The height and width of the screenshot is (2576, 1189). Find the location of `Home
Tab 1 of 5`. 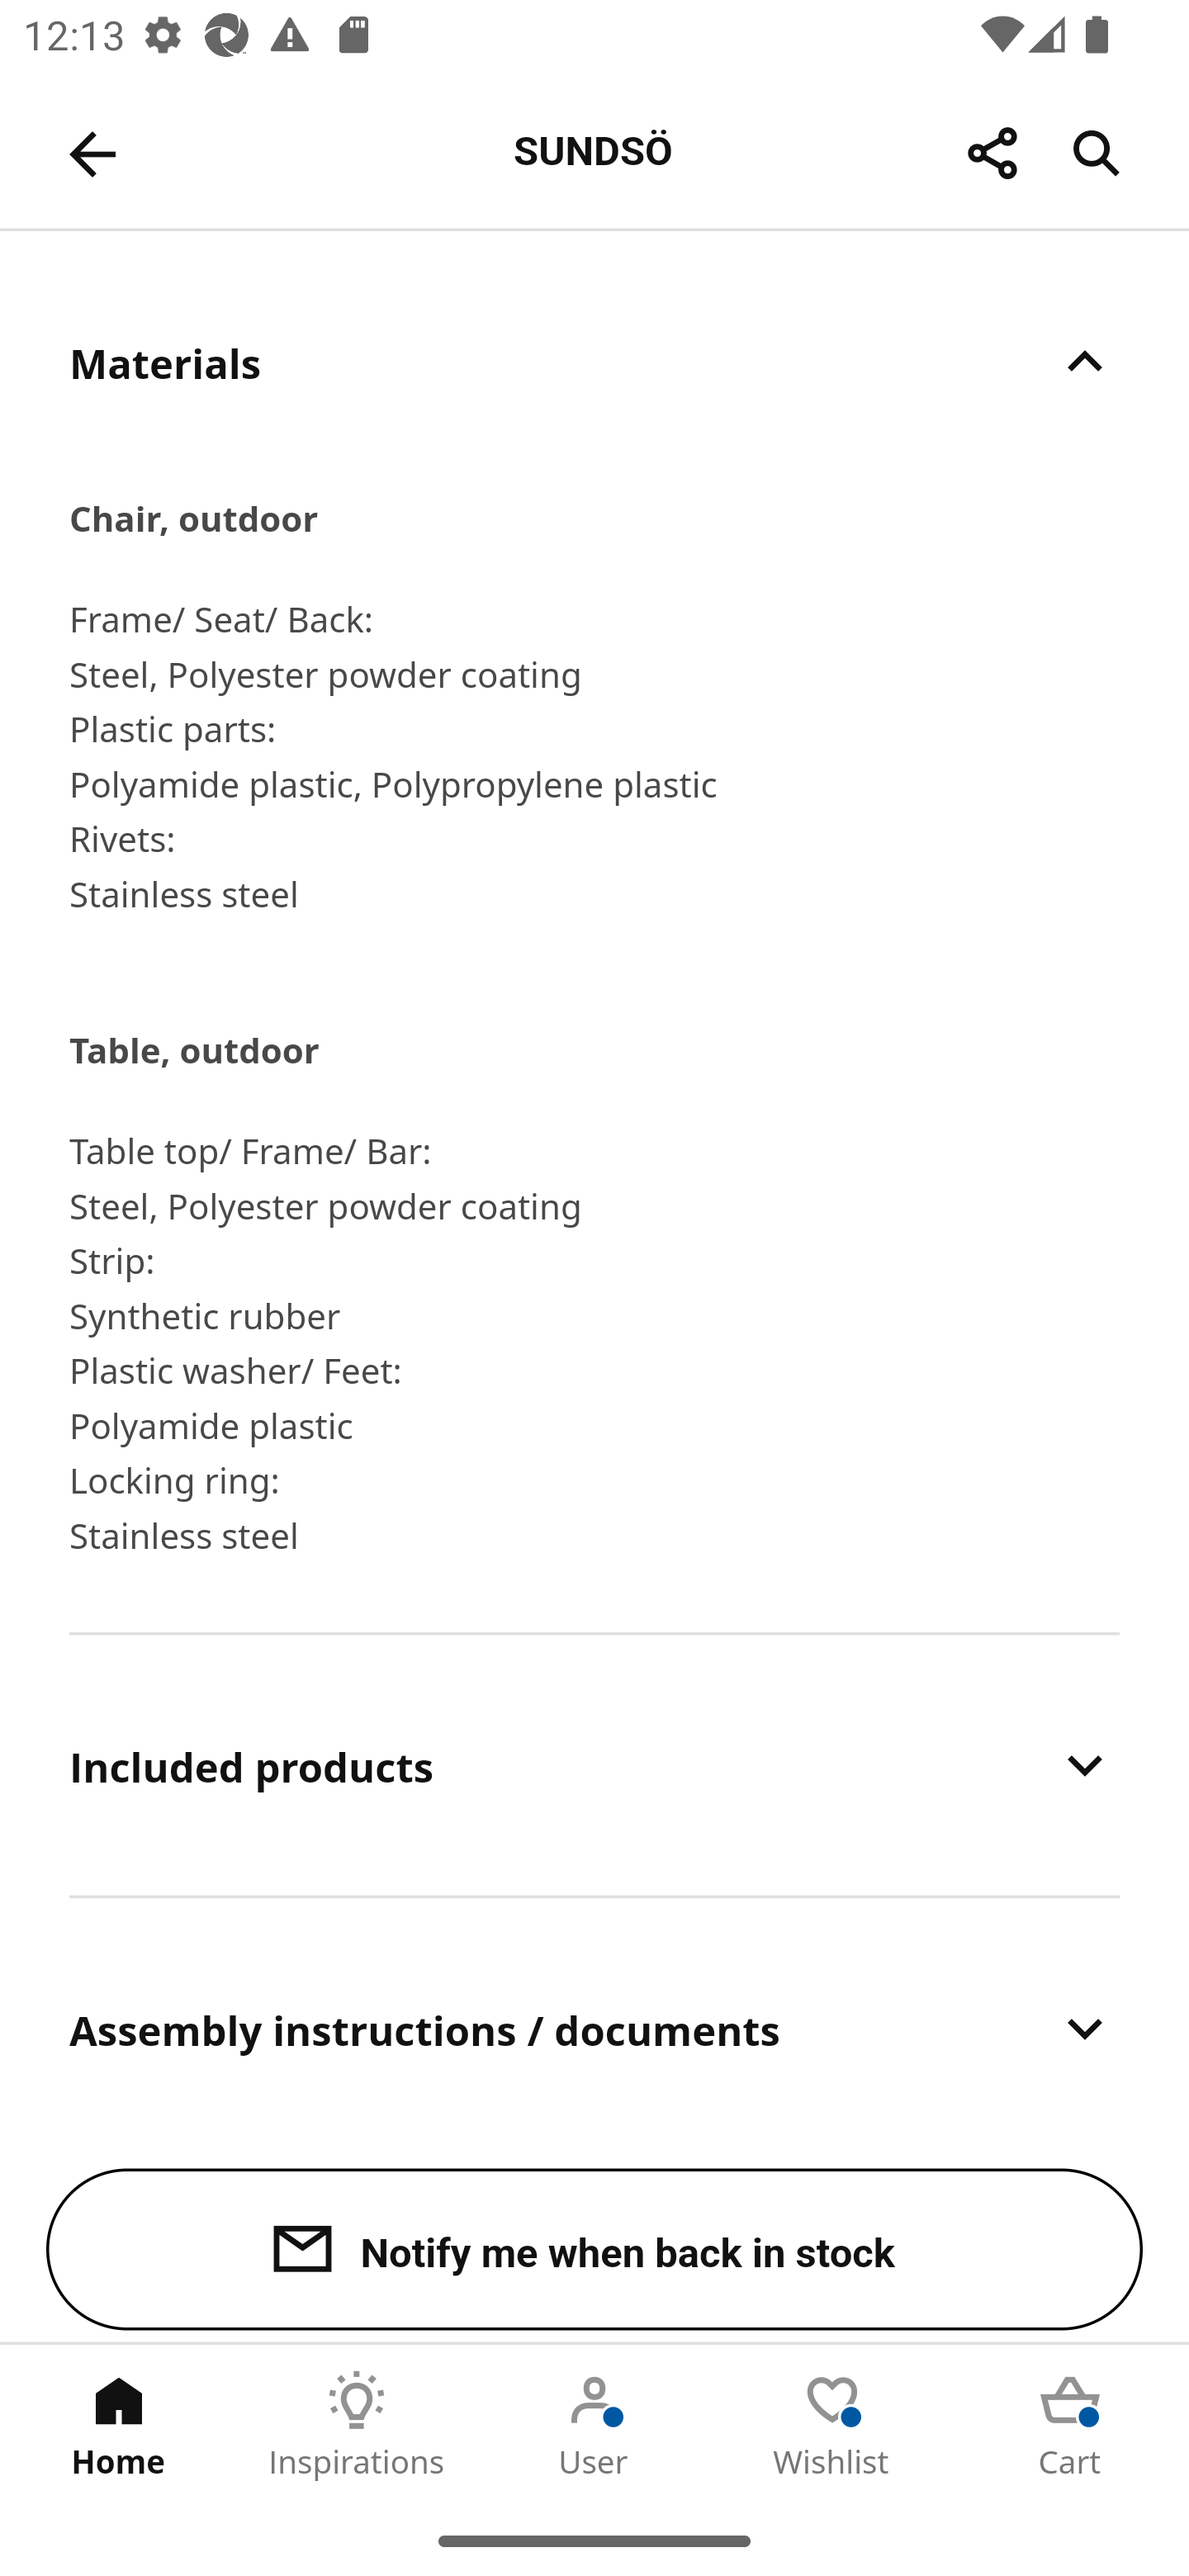

Home
Tab 1 of 5 is located at coordinates (119, 2425).